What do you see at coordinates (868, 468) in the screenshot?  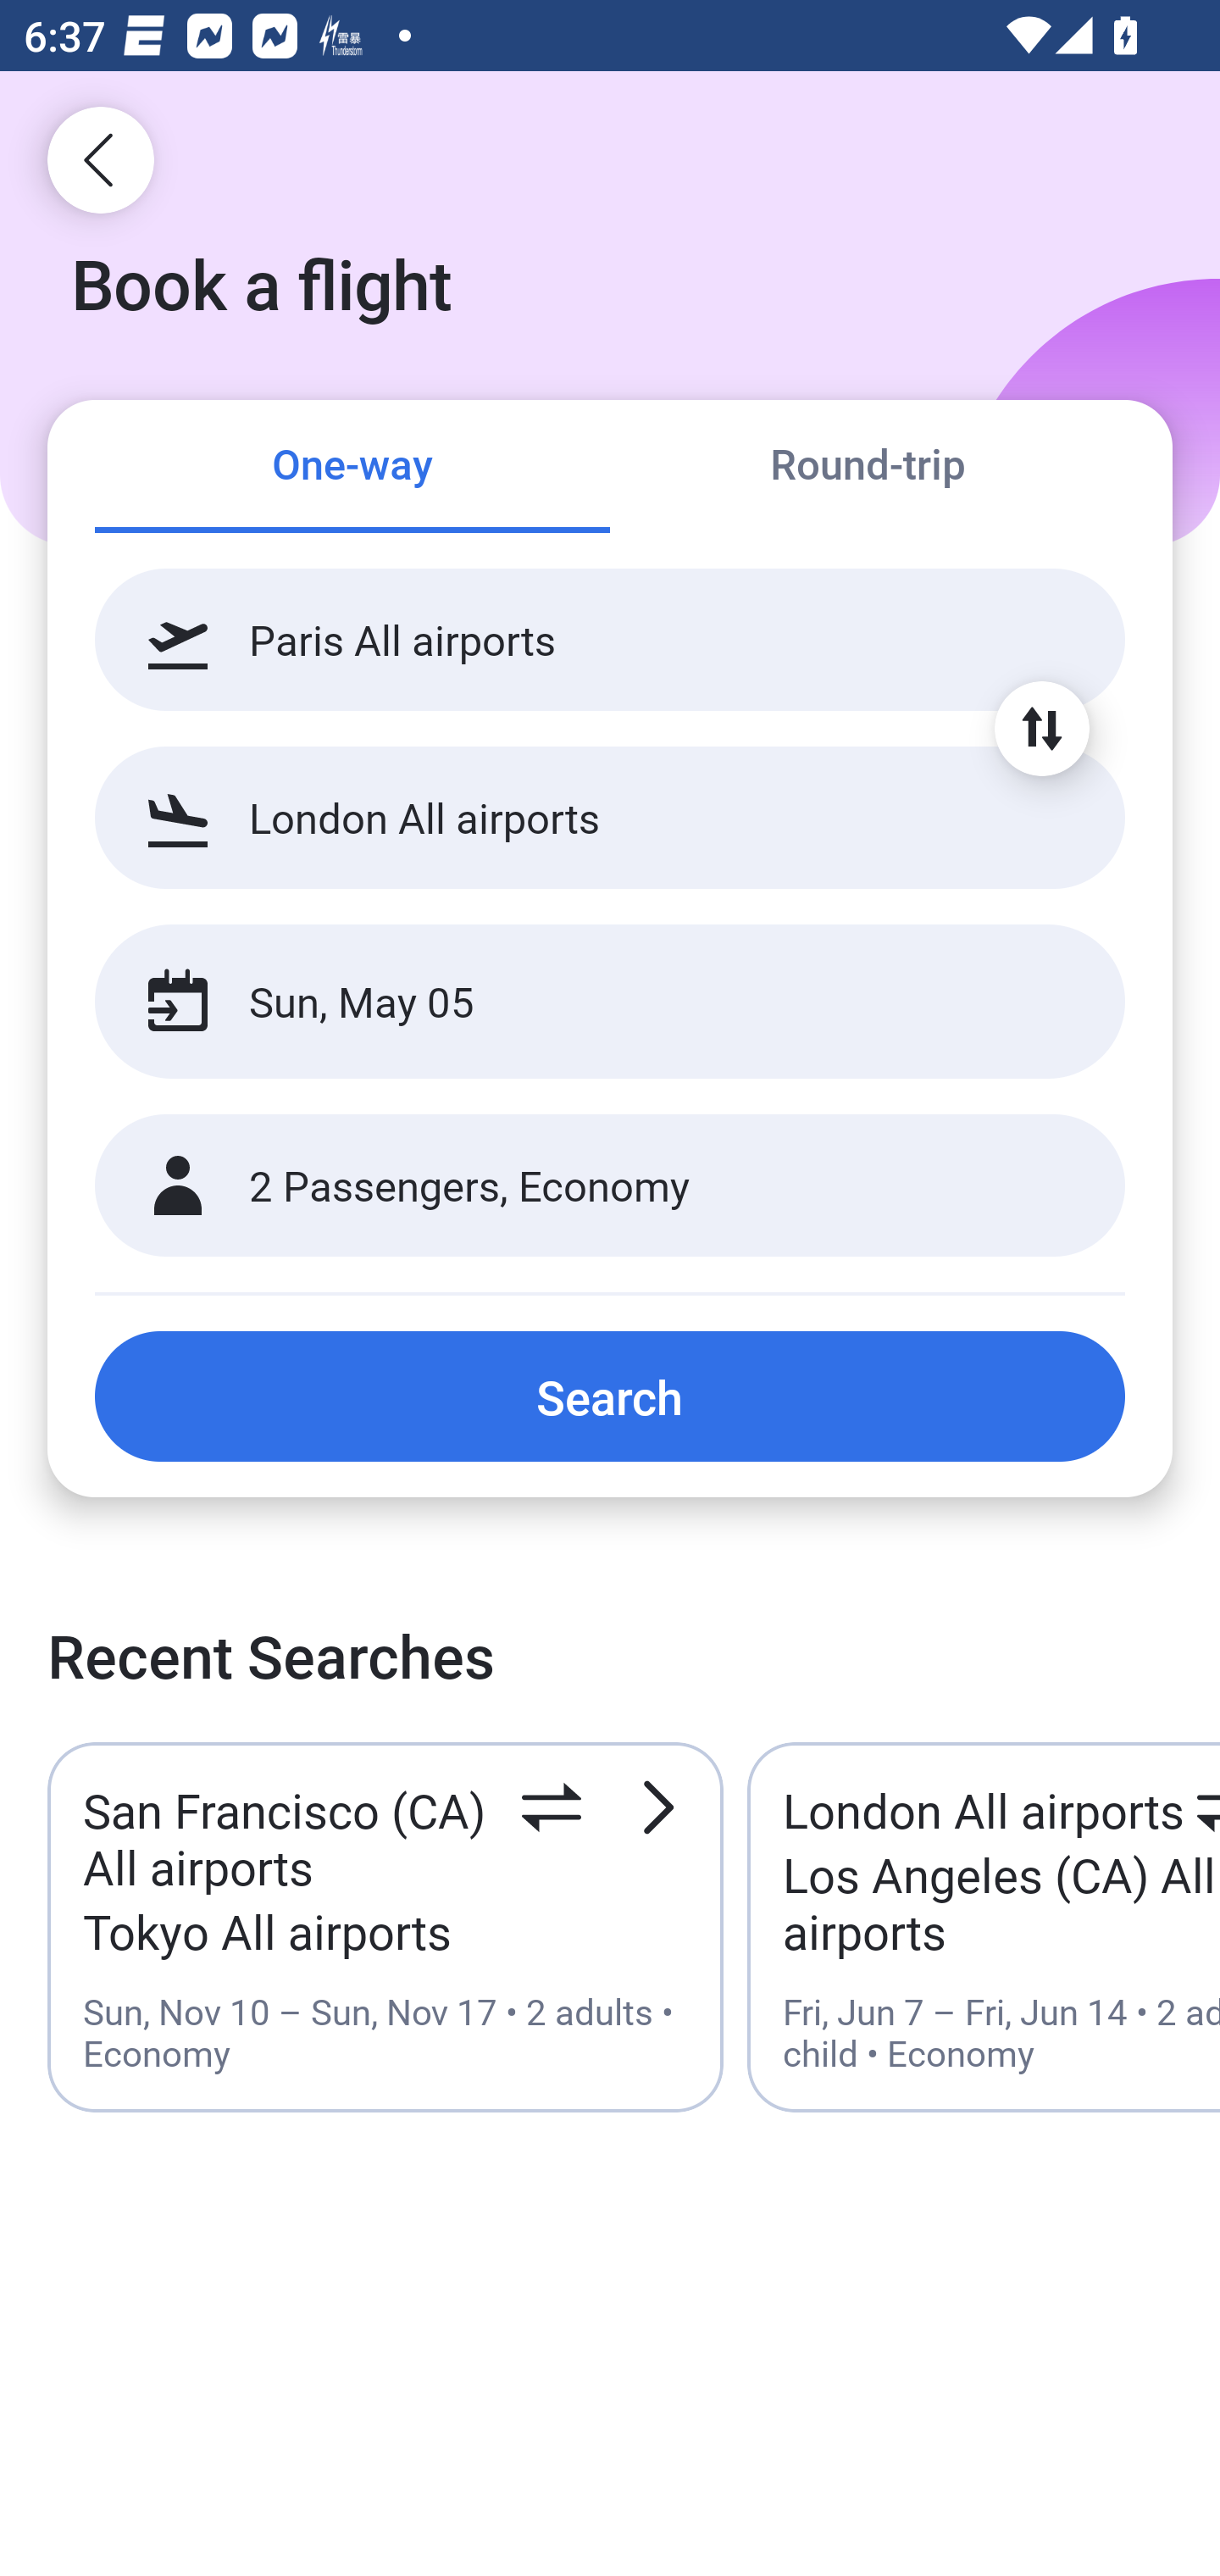 I see `Round-trip` at bounding box center [868, 468].